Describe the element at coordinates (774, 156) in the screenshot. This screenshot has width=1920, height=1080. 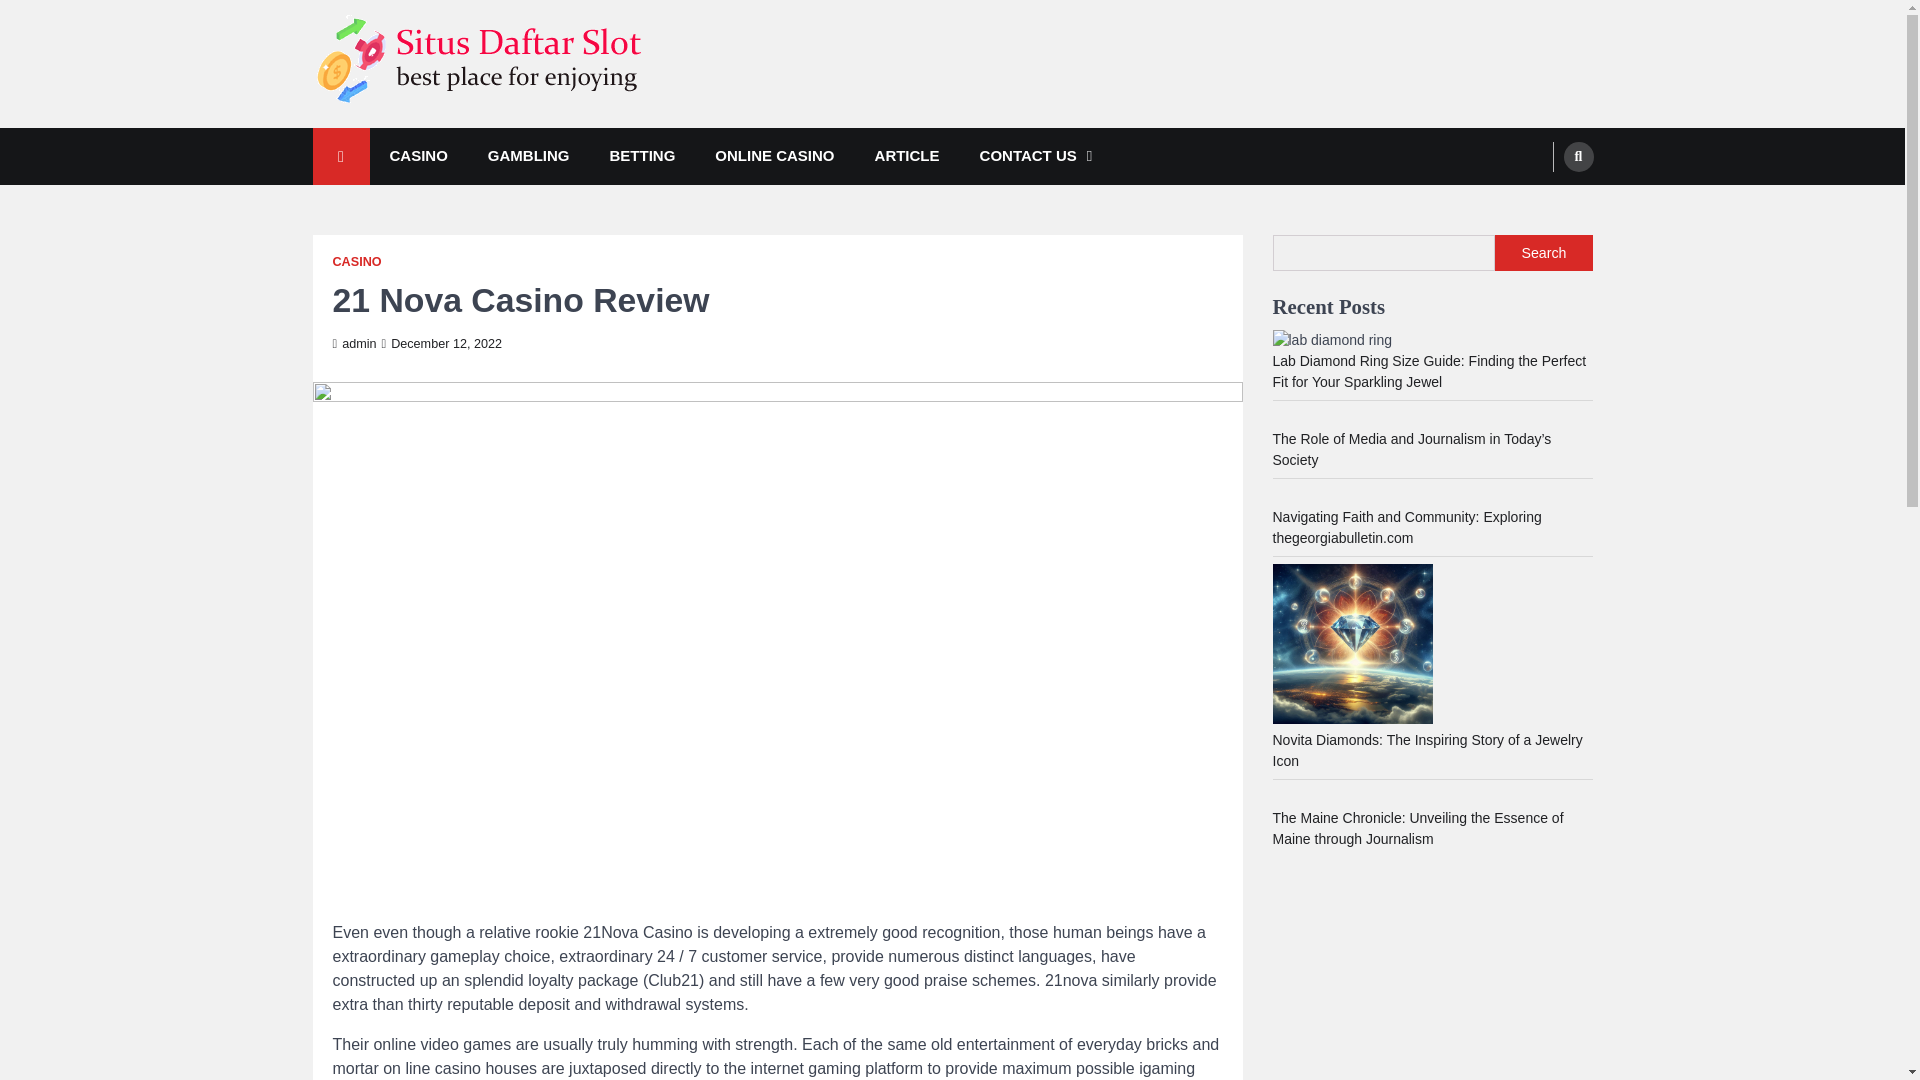
I see `ONLINE CASINO` at that location.